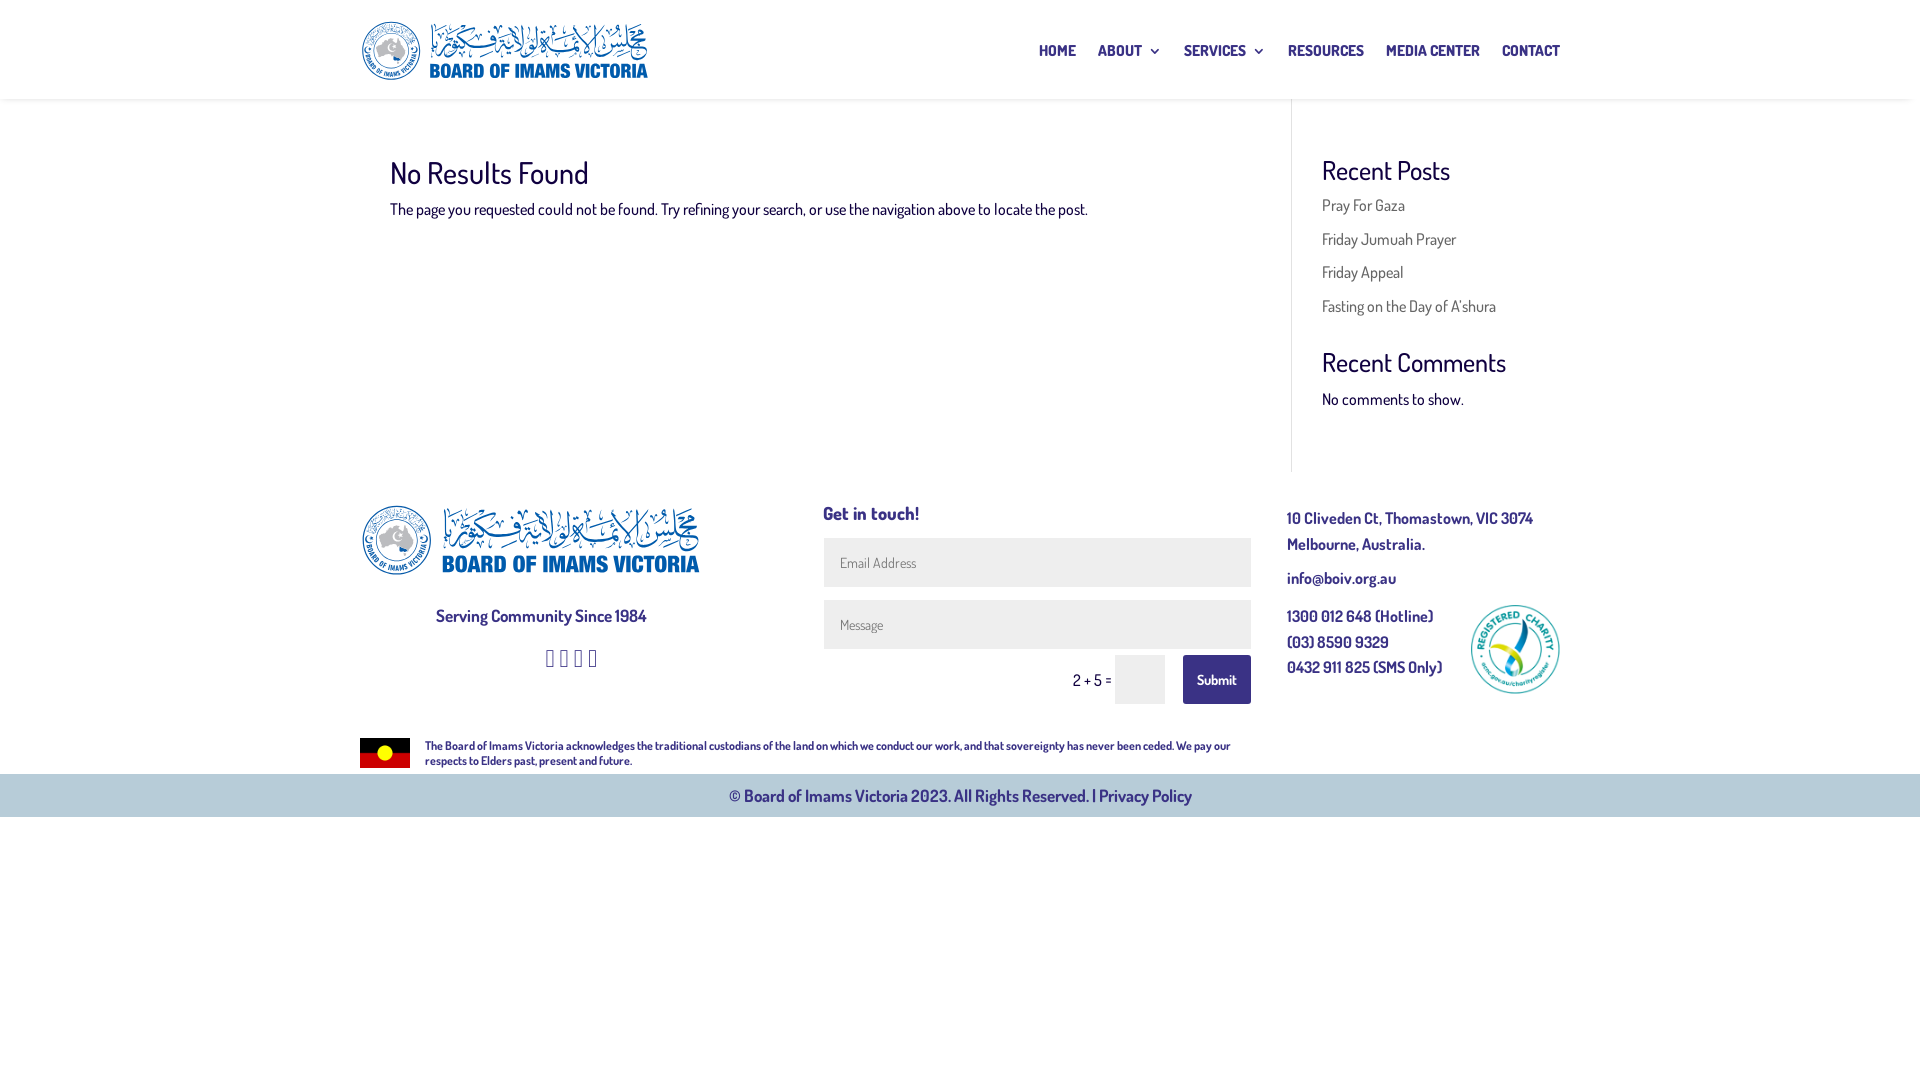 This screenshot has height=1080, width=1920. What do you see at coordinates (1225, 51) in the screenshot?
I see `SERVICES` at bounding box center [1225, 51].